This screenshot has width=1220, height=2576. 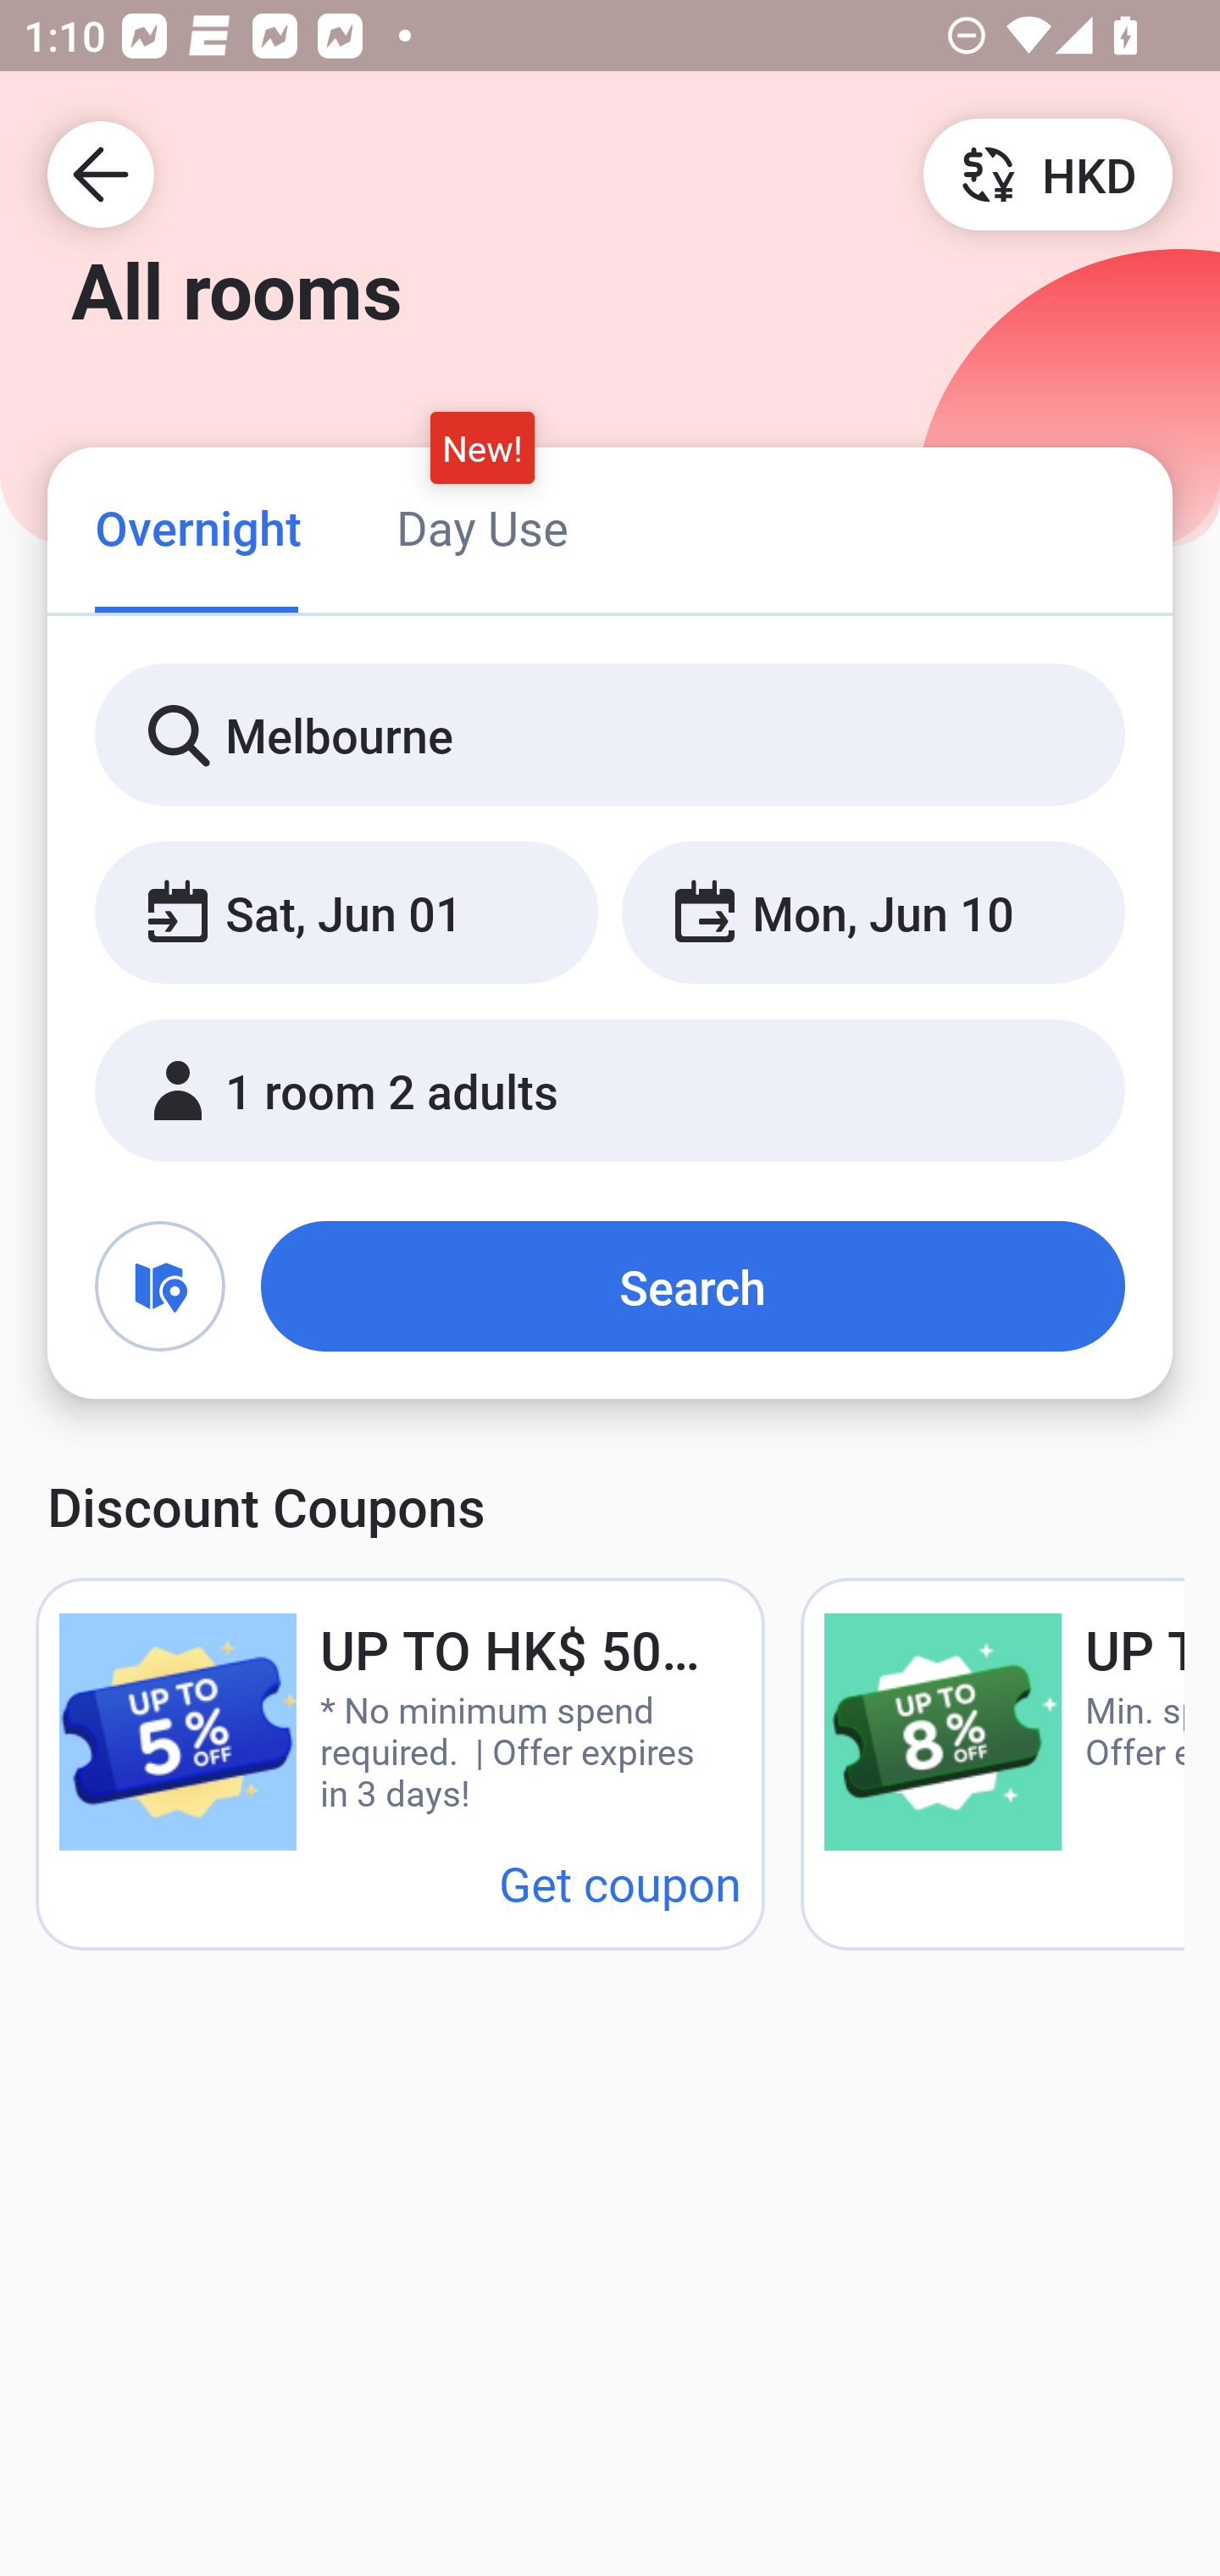 What do you see at coordinates (610, 736) in the screenshot?
I see `Melbourne` at bounding box center [610, 736].